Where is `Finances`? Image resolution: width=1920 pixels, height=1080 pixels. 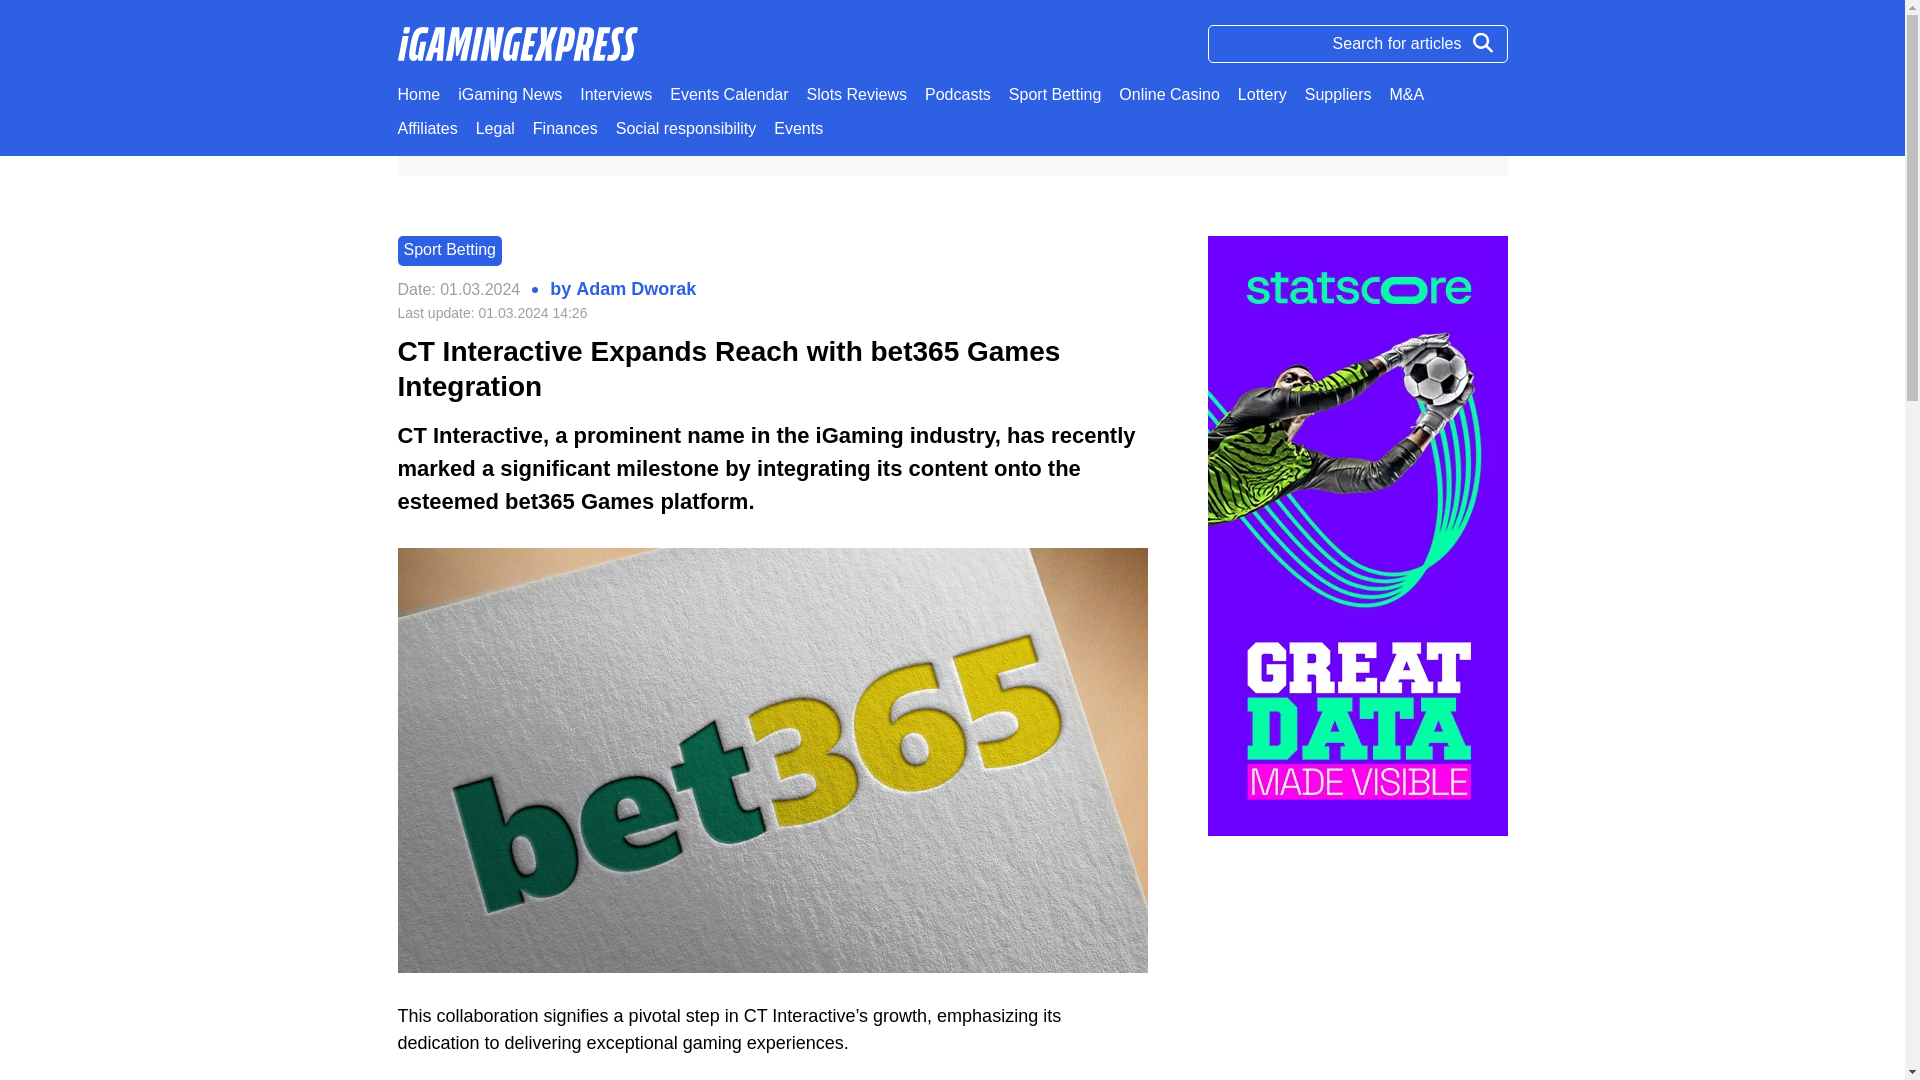 Finances is located at coordinates (565, 128).